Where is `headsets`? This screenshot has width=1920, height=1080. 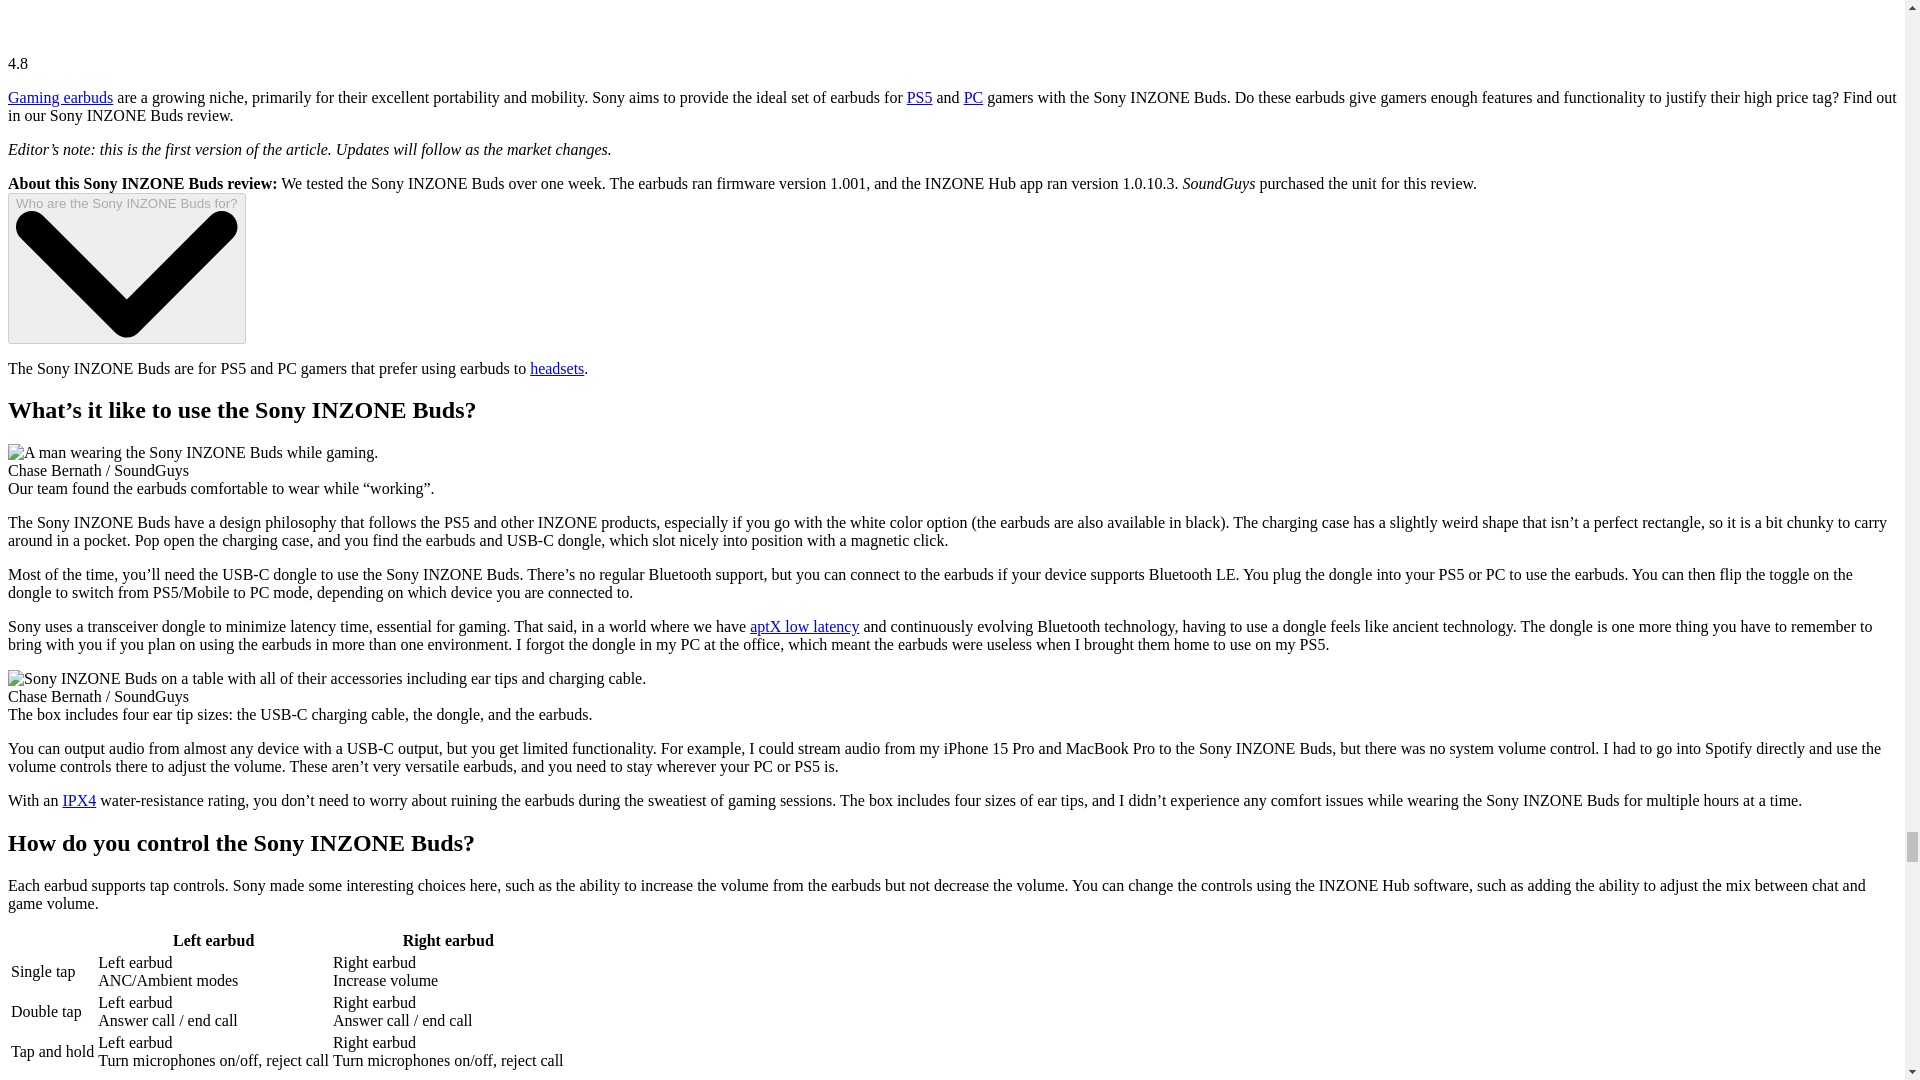
headsets is located at coordinates (556, 368).